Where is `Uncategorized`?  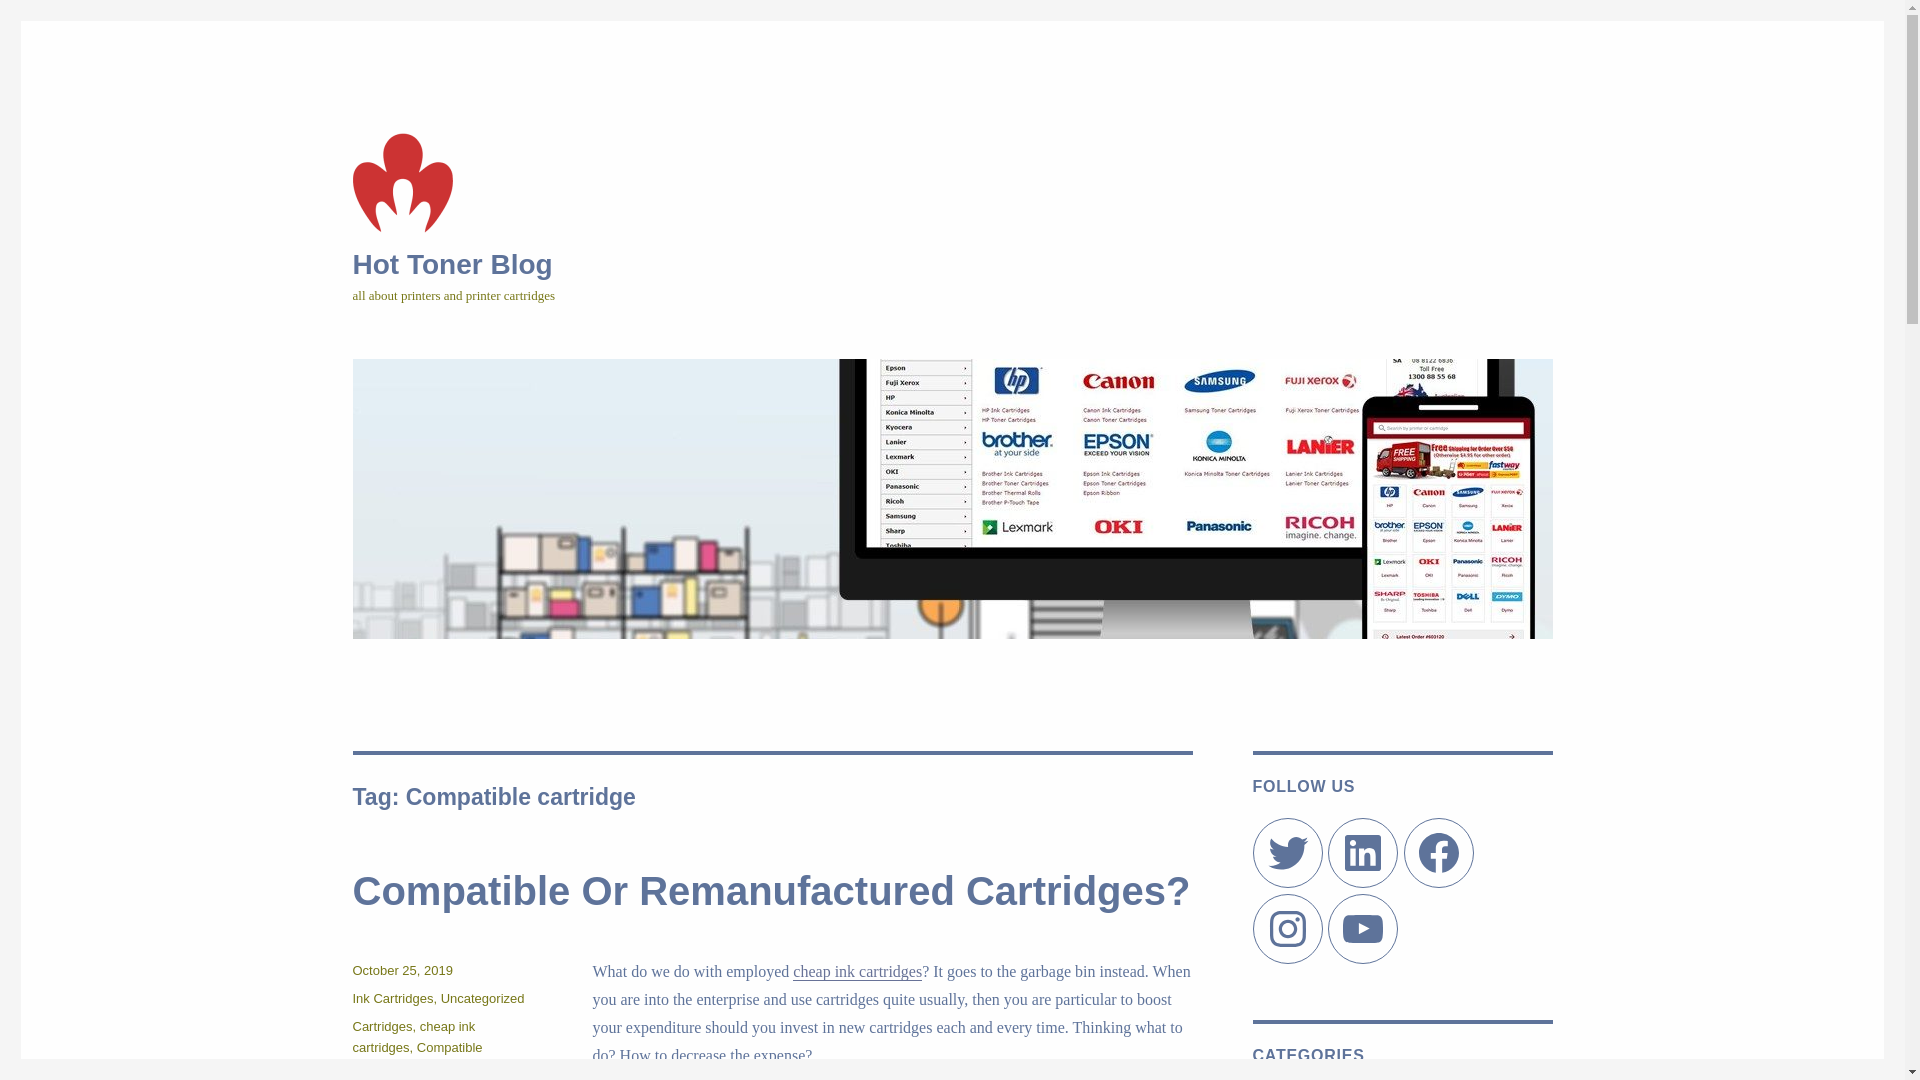 Uncategorized is located at coordinates (483, 998).